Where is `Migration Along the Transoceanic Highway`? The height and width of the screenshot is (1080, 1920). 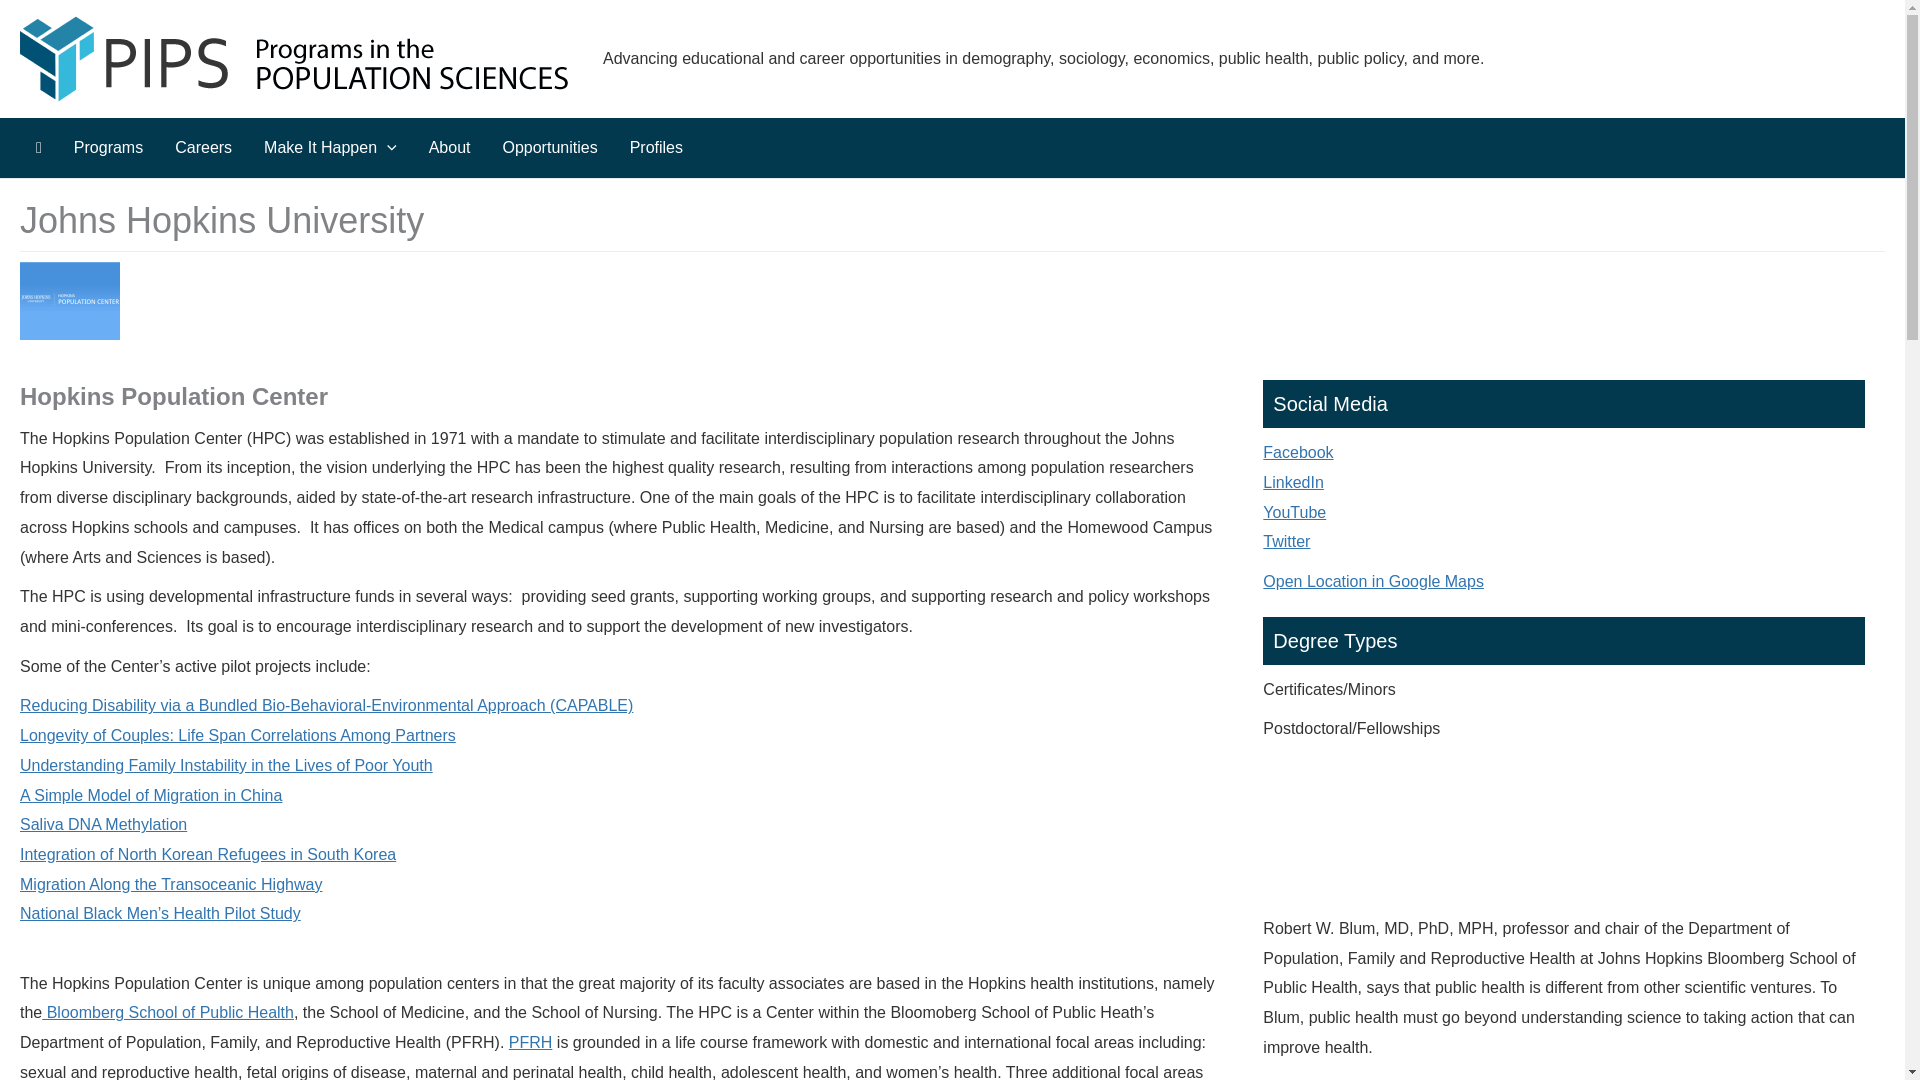 Migration Along the Transoceanic Highway is located at coordinates (170, 884).